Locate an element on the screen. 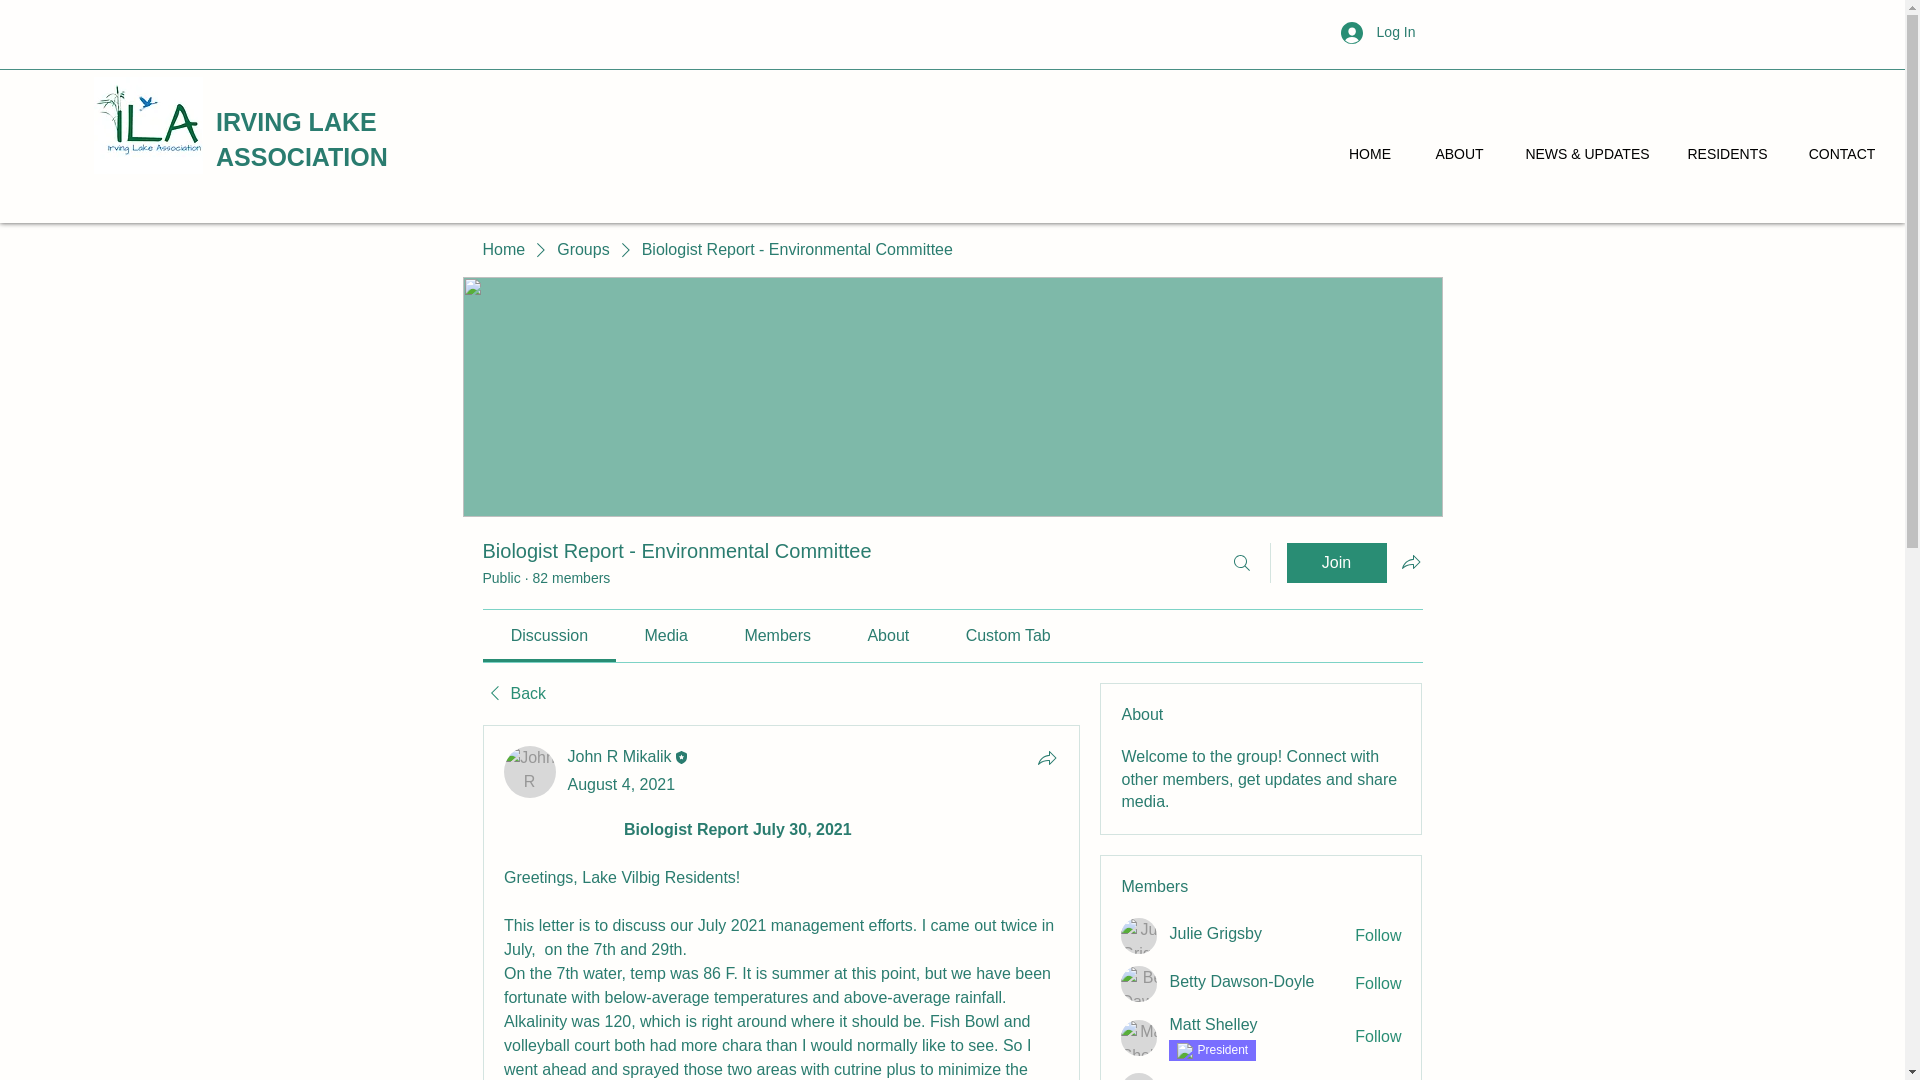 The width and height of the screenshot is (1920, 1080). Julie Grigsby is located at coordinates (1215, 934).